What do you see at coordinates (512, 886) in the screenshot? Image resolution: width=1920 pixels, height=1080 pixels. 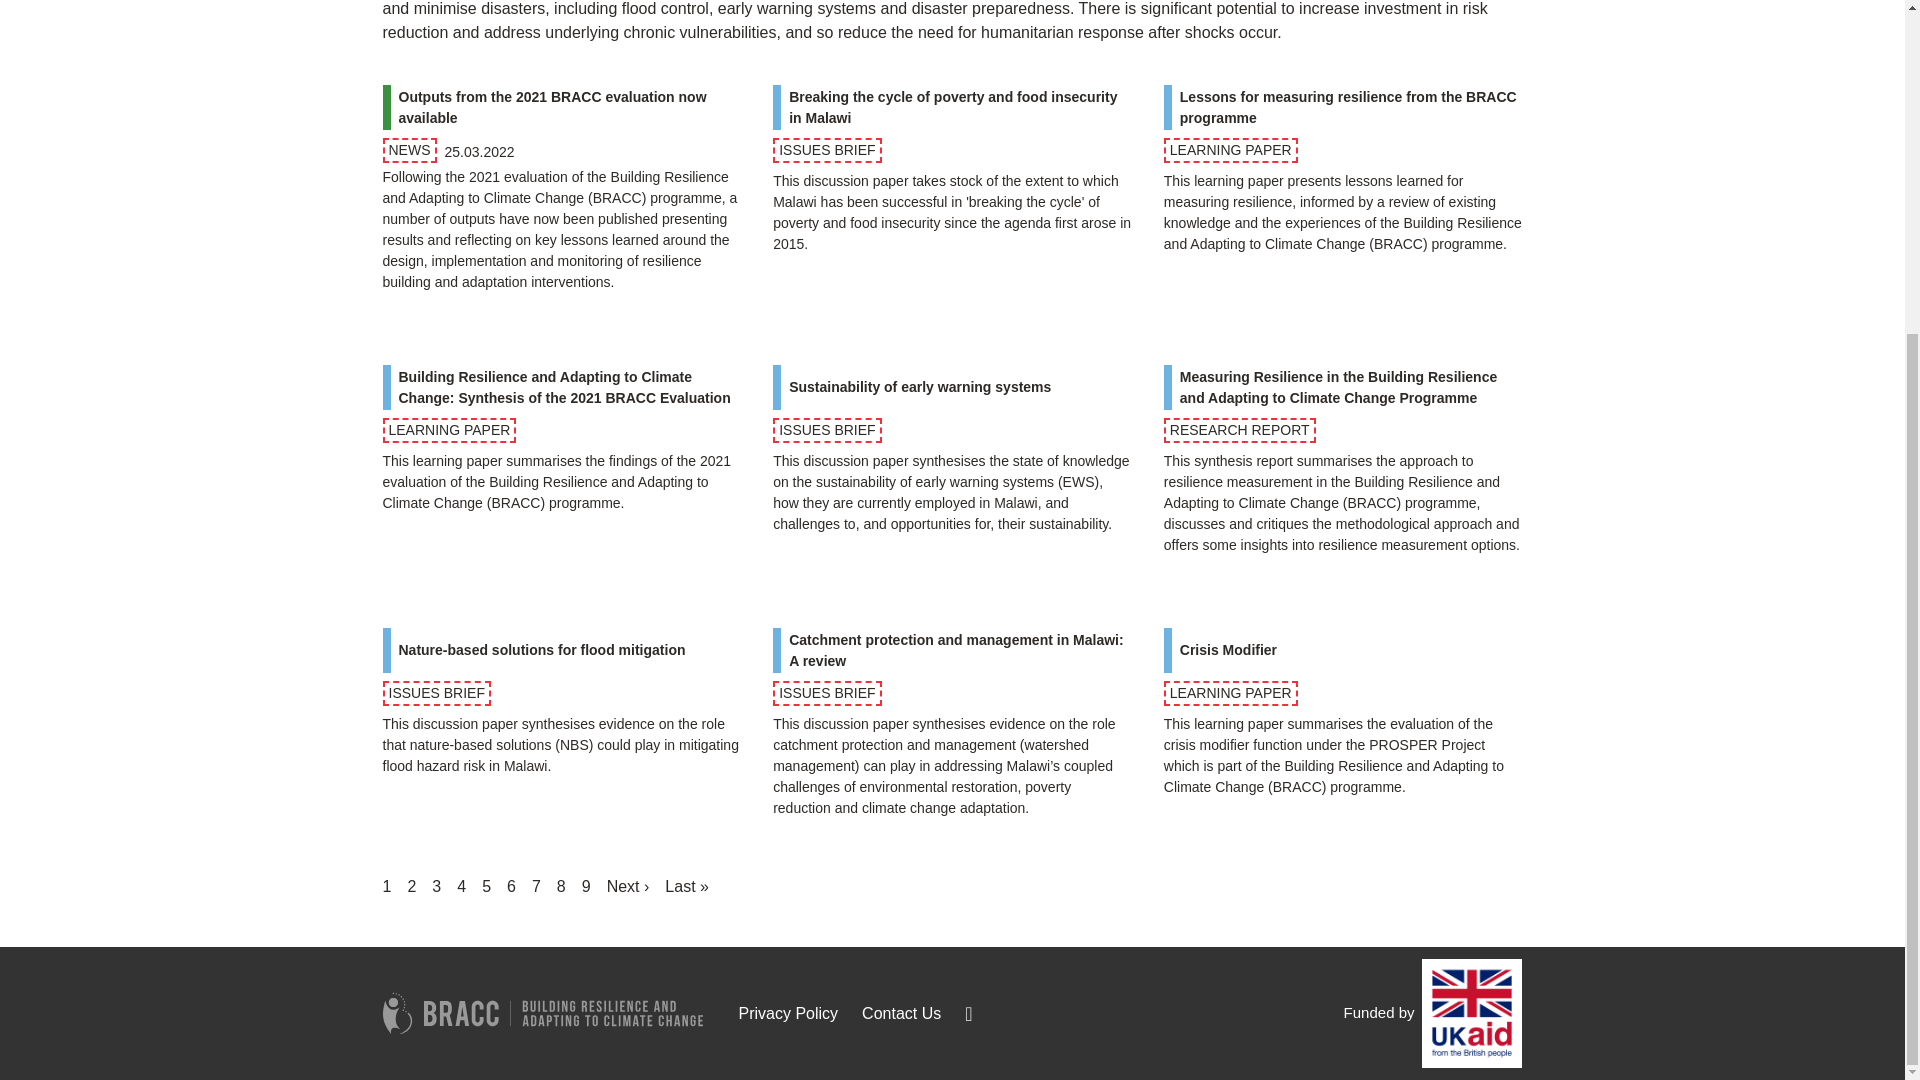 I see `Contact Us` at bounding box center [512, 886].